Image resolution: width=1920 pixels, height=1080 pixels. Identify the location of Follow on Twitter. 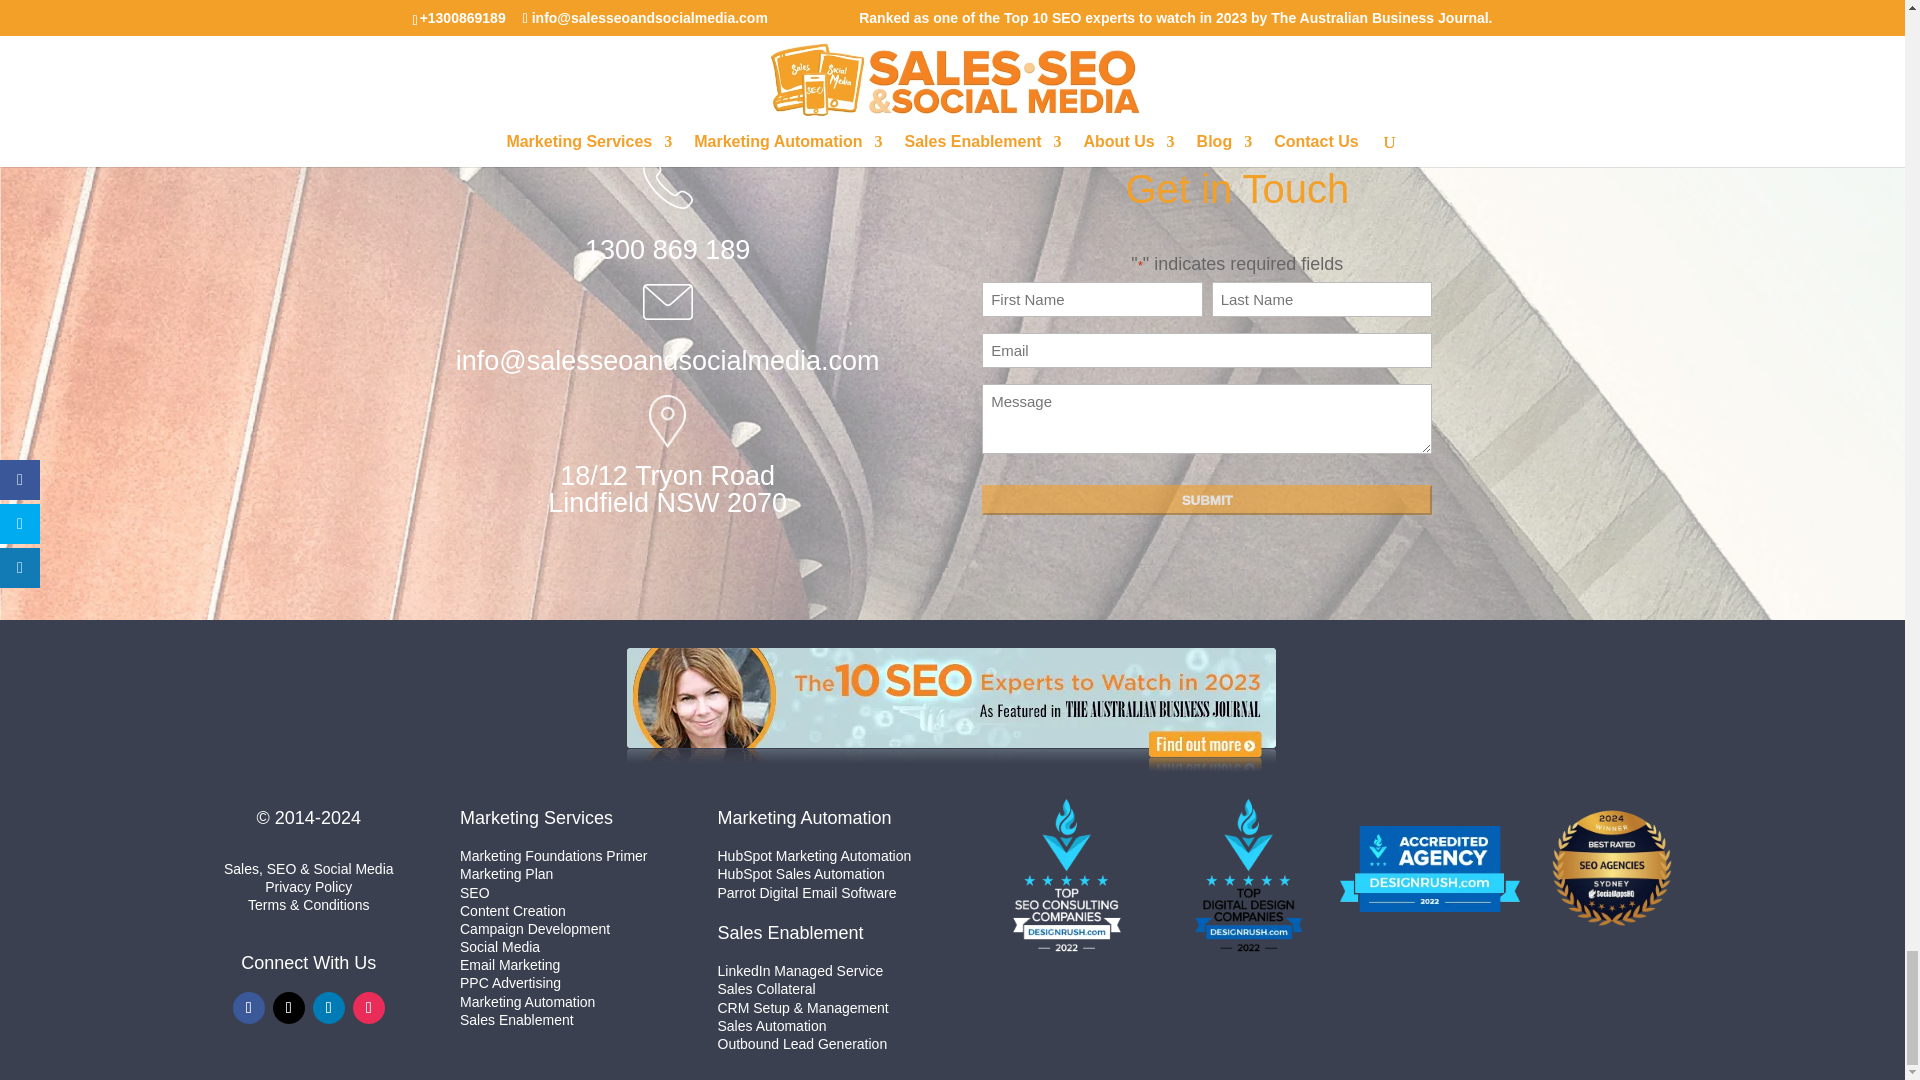
(288, 1008).